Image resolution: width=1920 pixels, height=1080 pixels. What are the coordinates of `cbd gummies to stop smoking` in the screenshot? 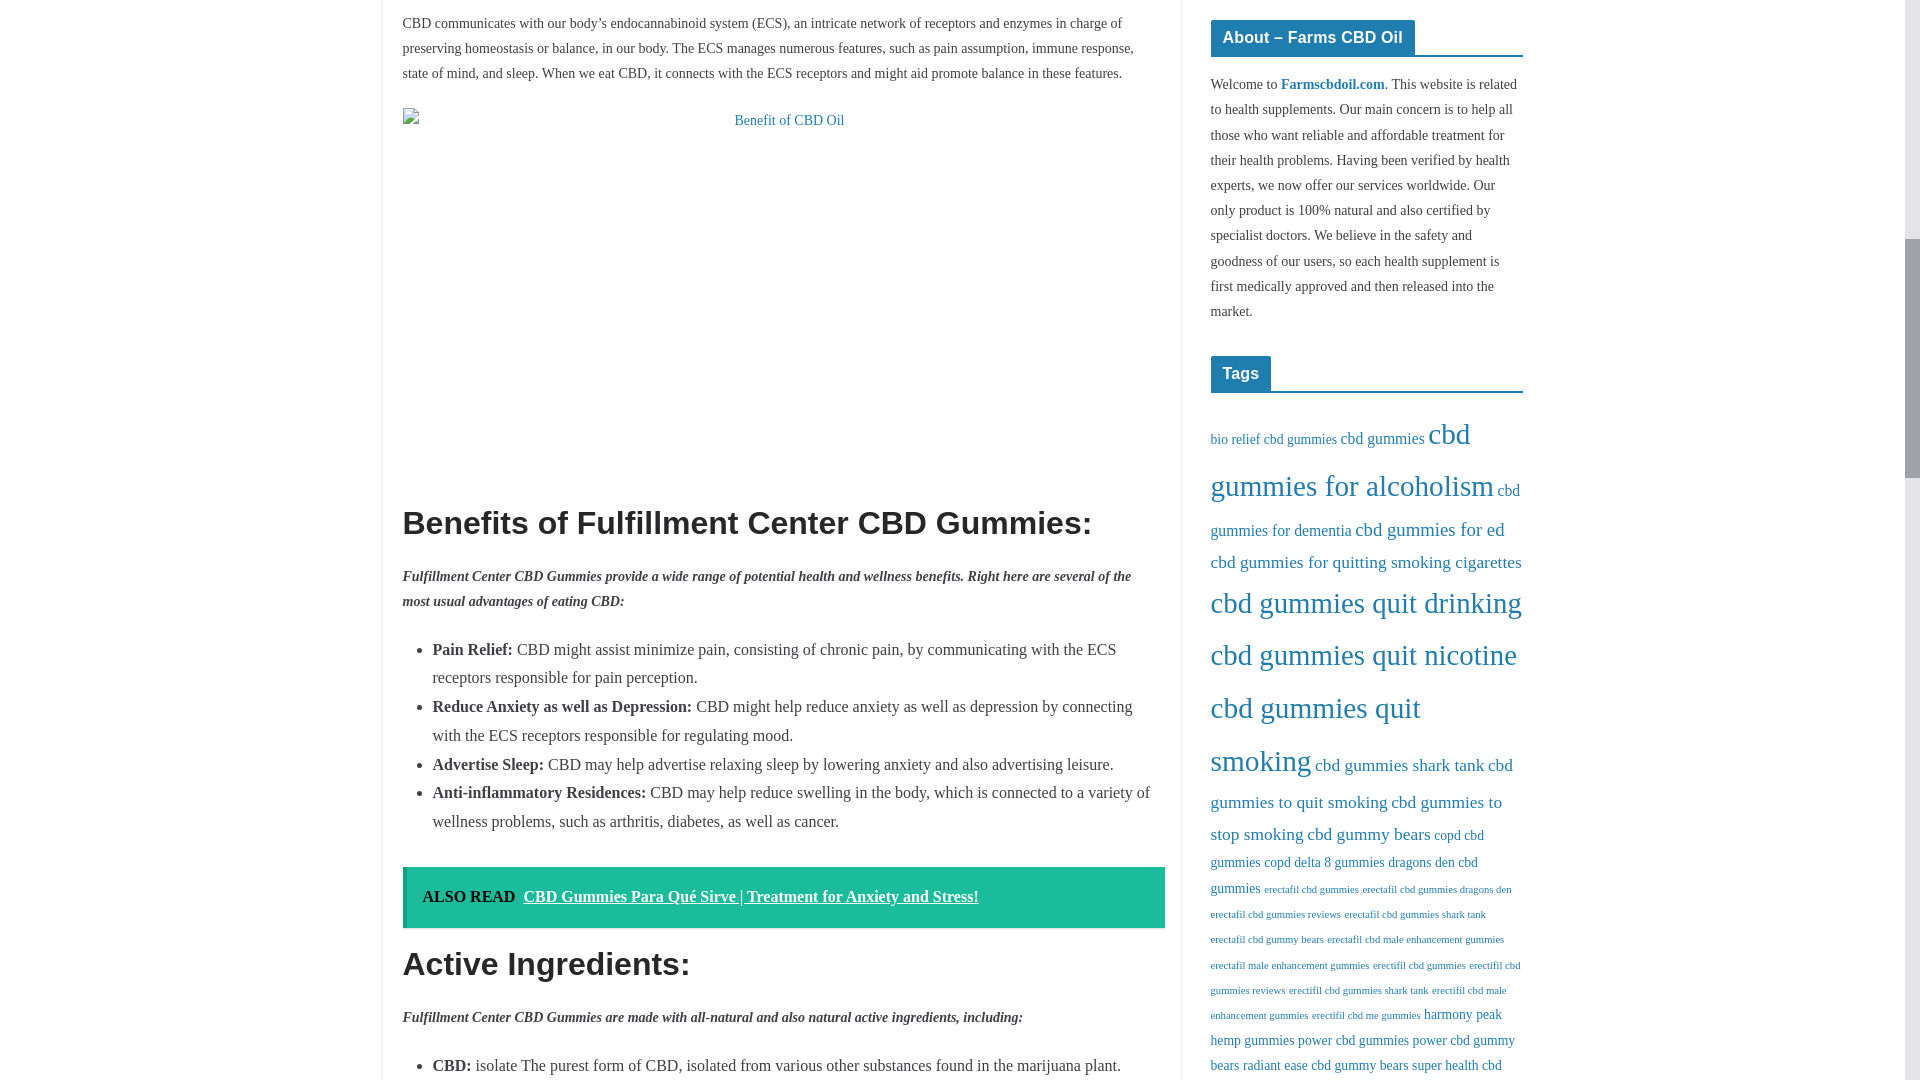 It's located at (1355, 818).